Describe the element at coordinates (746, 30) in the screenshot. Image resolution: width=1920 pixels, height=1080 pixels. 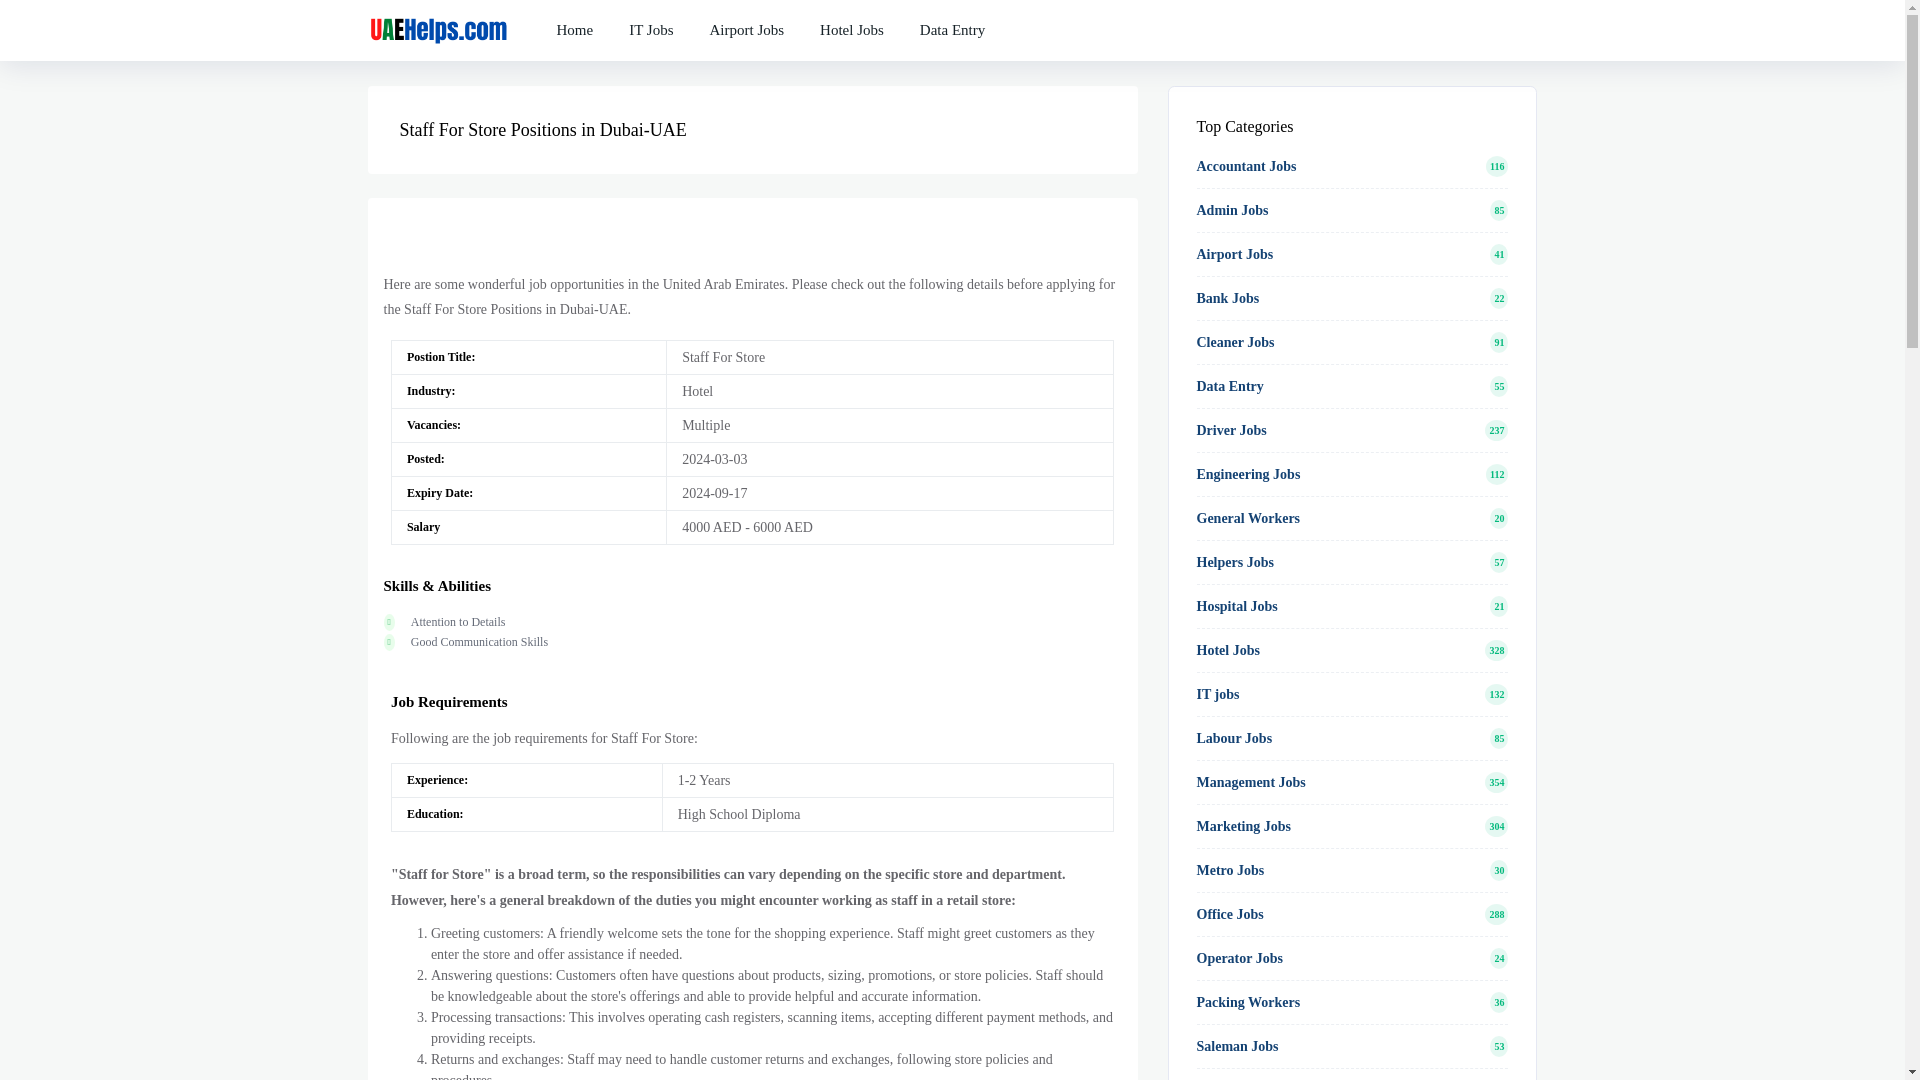
I see `Declaimer` at that location.